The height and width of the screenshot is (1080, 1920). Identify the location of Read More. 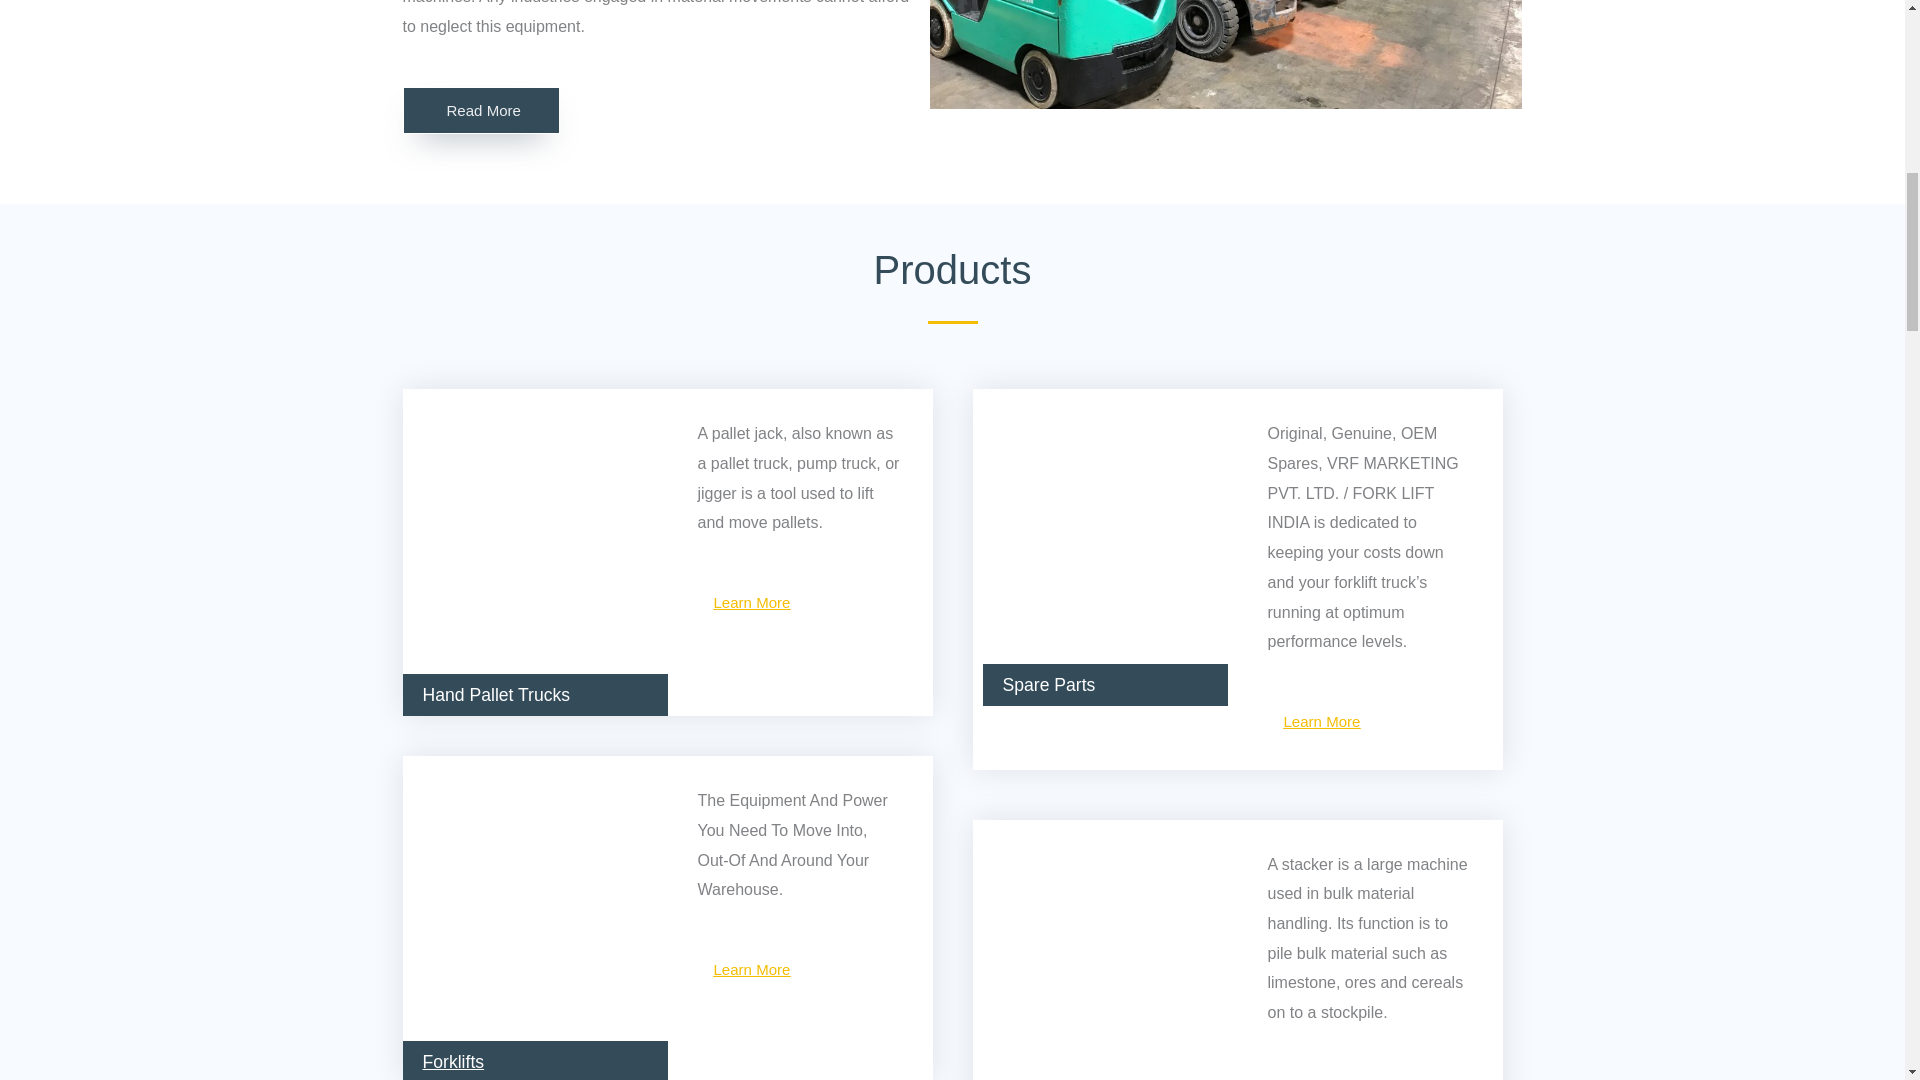
(480, 110).